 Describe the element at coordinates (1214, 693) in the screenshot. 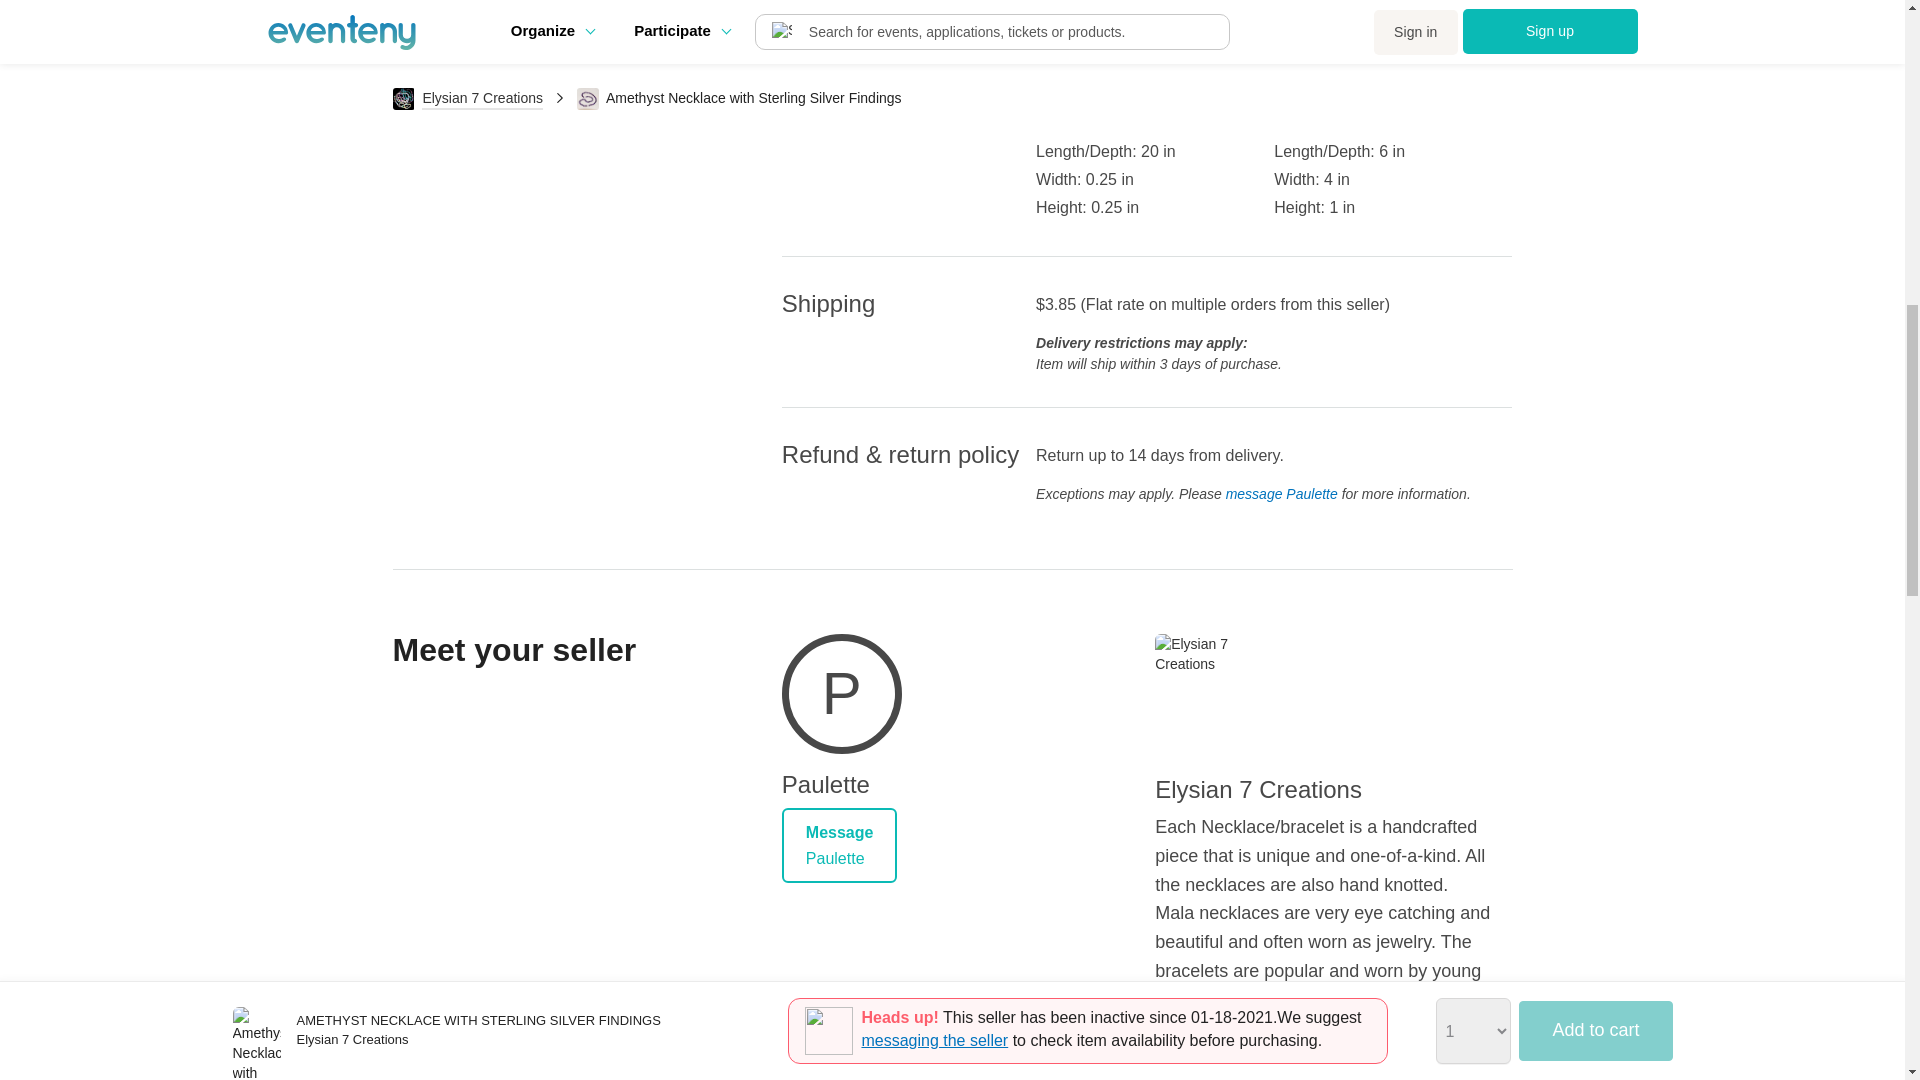

I see `Learn more about Elysian 7 Creations` at that location.